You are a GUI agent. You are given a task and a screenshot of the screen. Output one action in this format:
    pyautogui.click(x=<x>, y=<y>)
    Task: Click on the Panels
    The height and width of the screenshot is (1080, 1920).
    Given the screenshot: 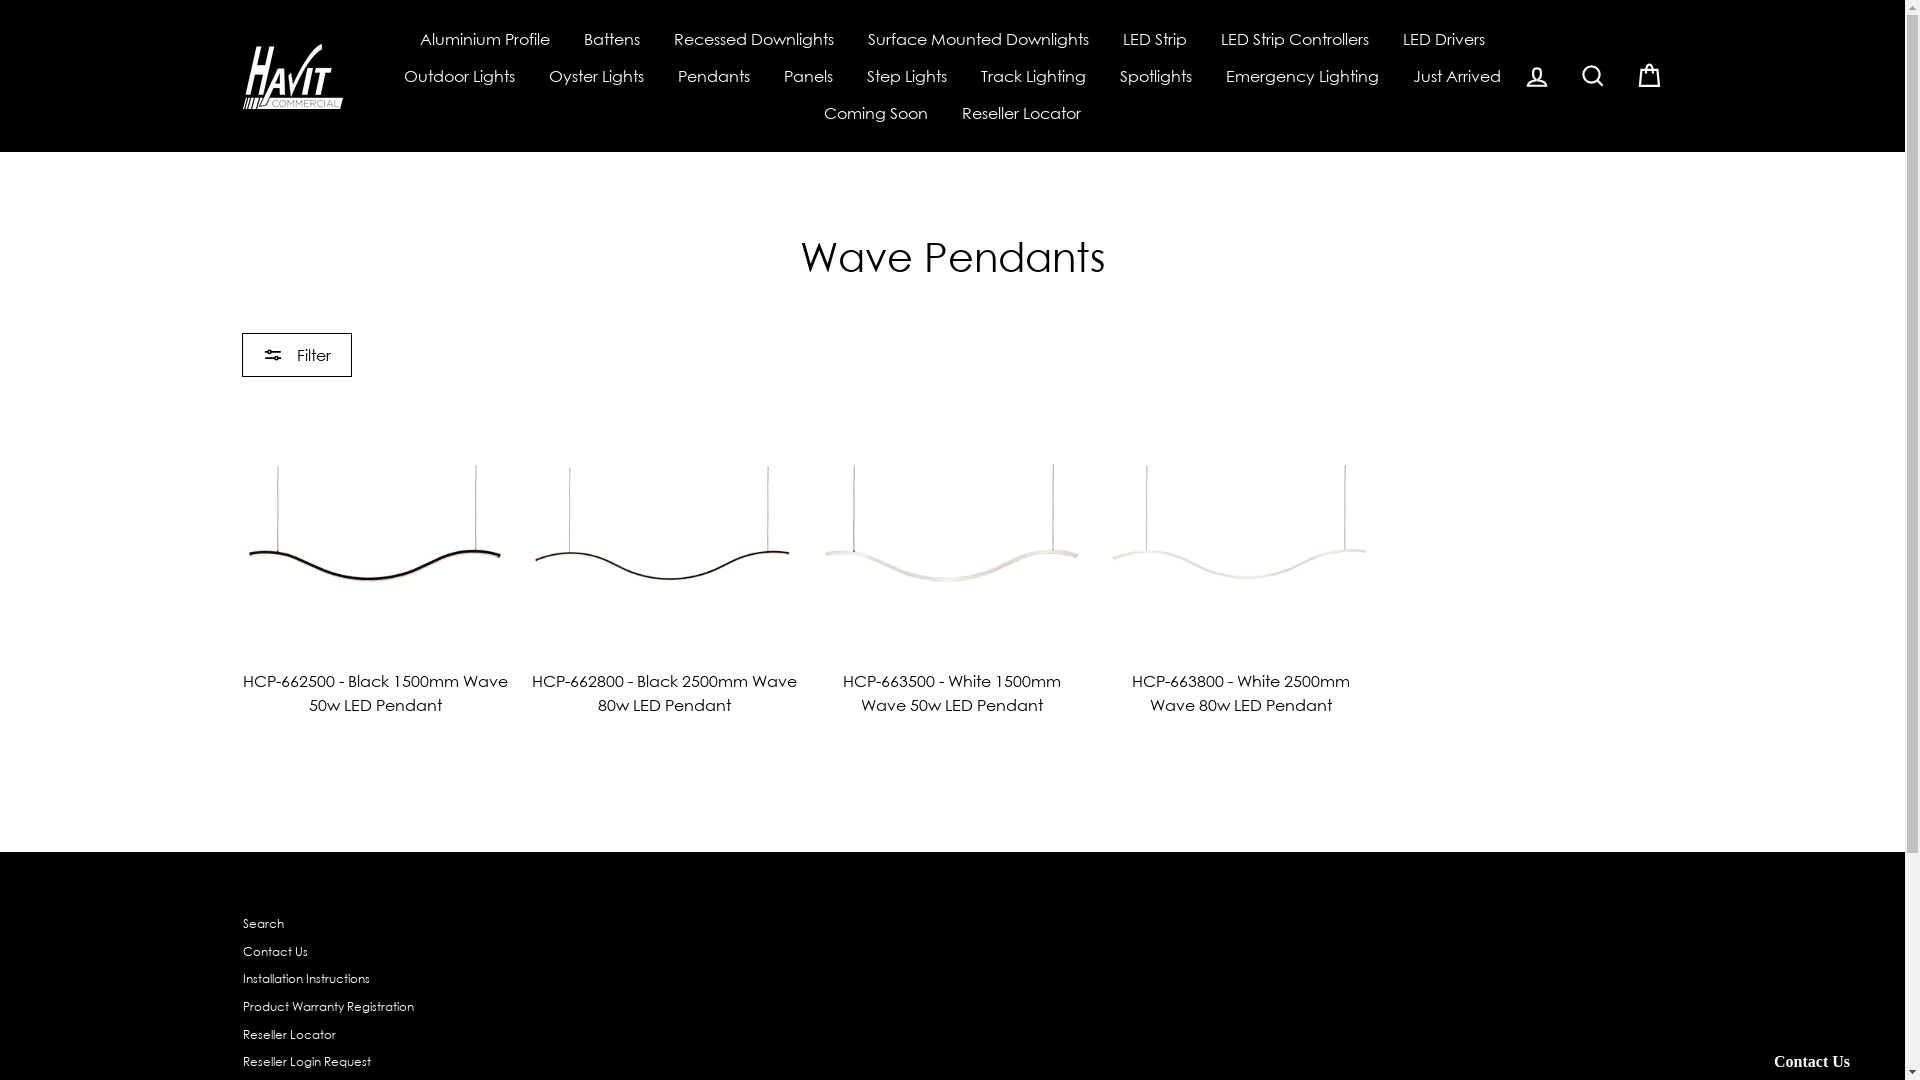 What is the action you would take?
    pyautogui.click(x=808, y=76)
    